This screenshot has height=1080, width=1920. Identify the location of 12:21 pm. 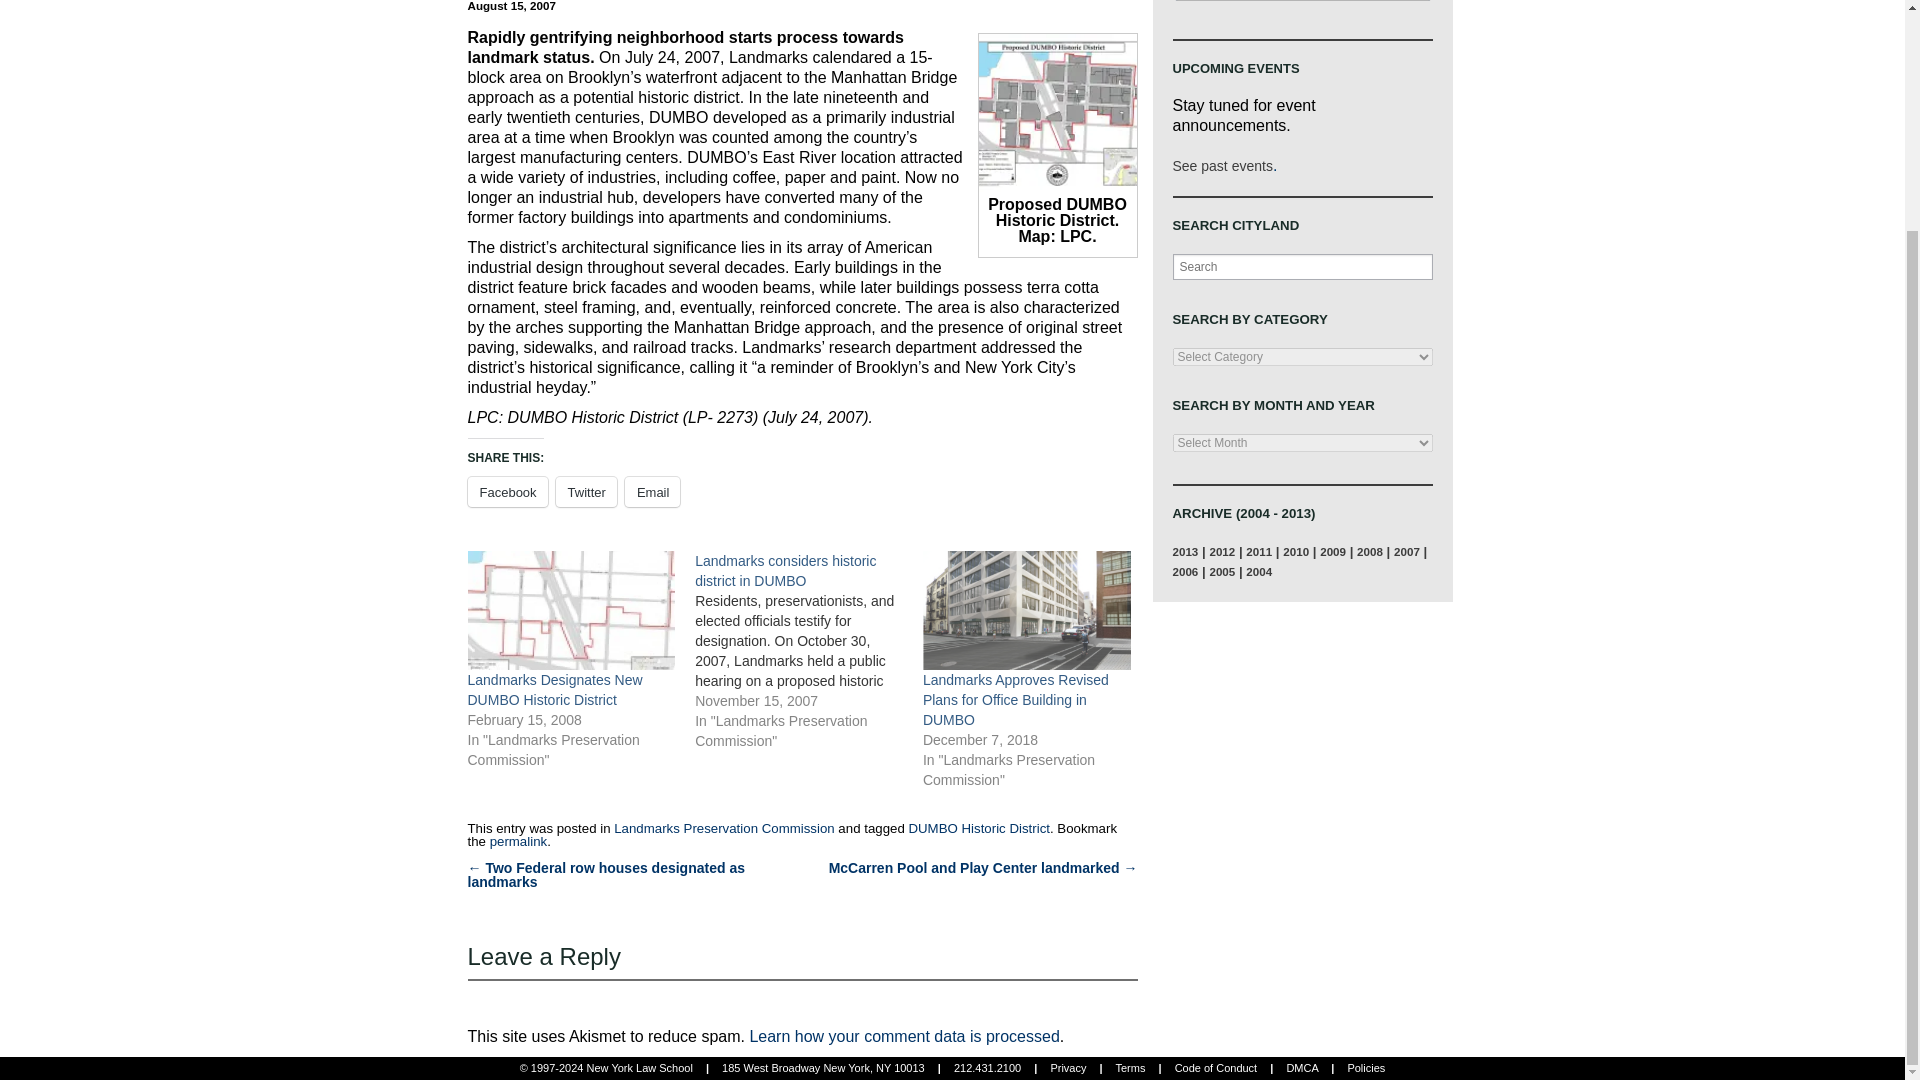
(512, 6).